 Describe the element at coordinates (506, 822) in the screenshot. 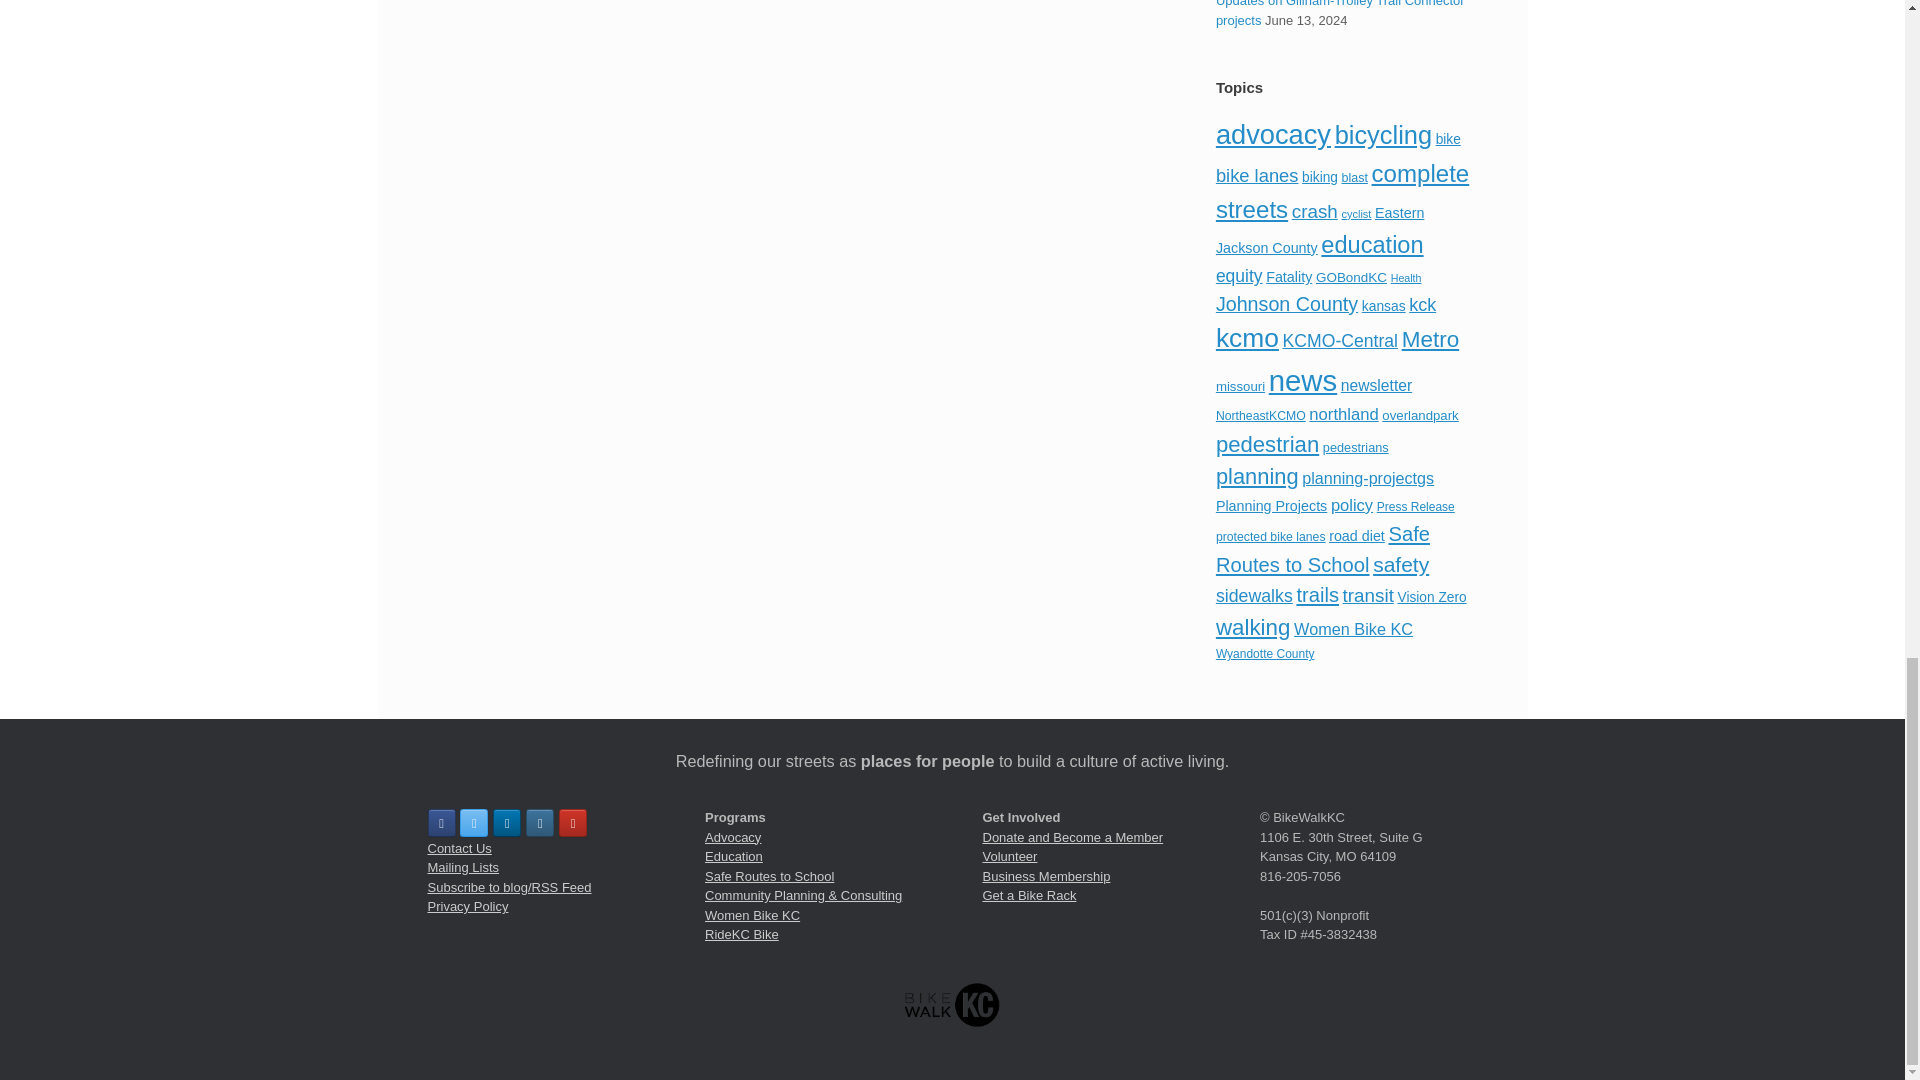

I see `BikeWalkKC on Linkedin` at that location.